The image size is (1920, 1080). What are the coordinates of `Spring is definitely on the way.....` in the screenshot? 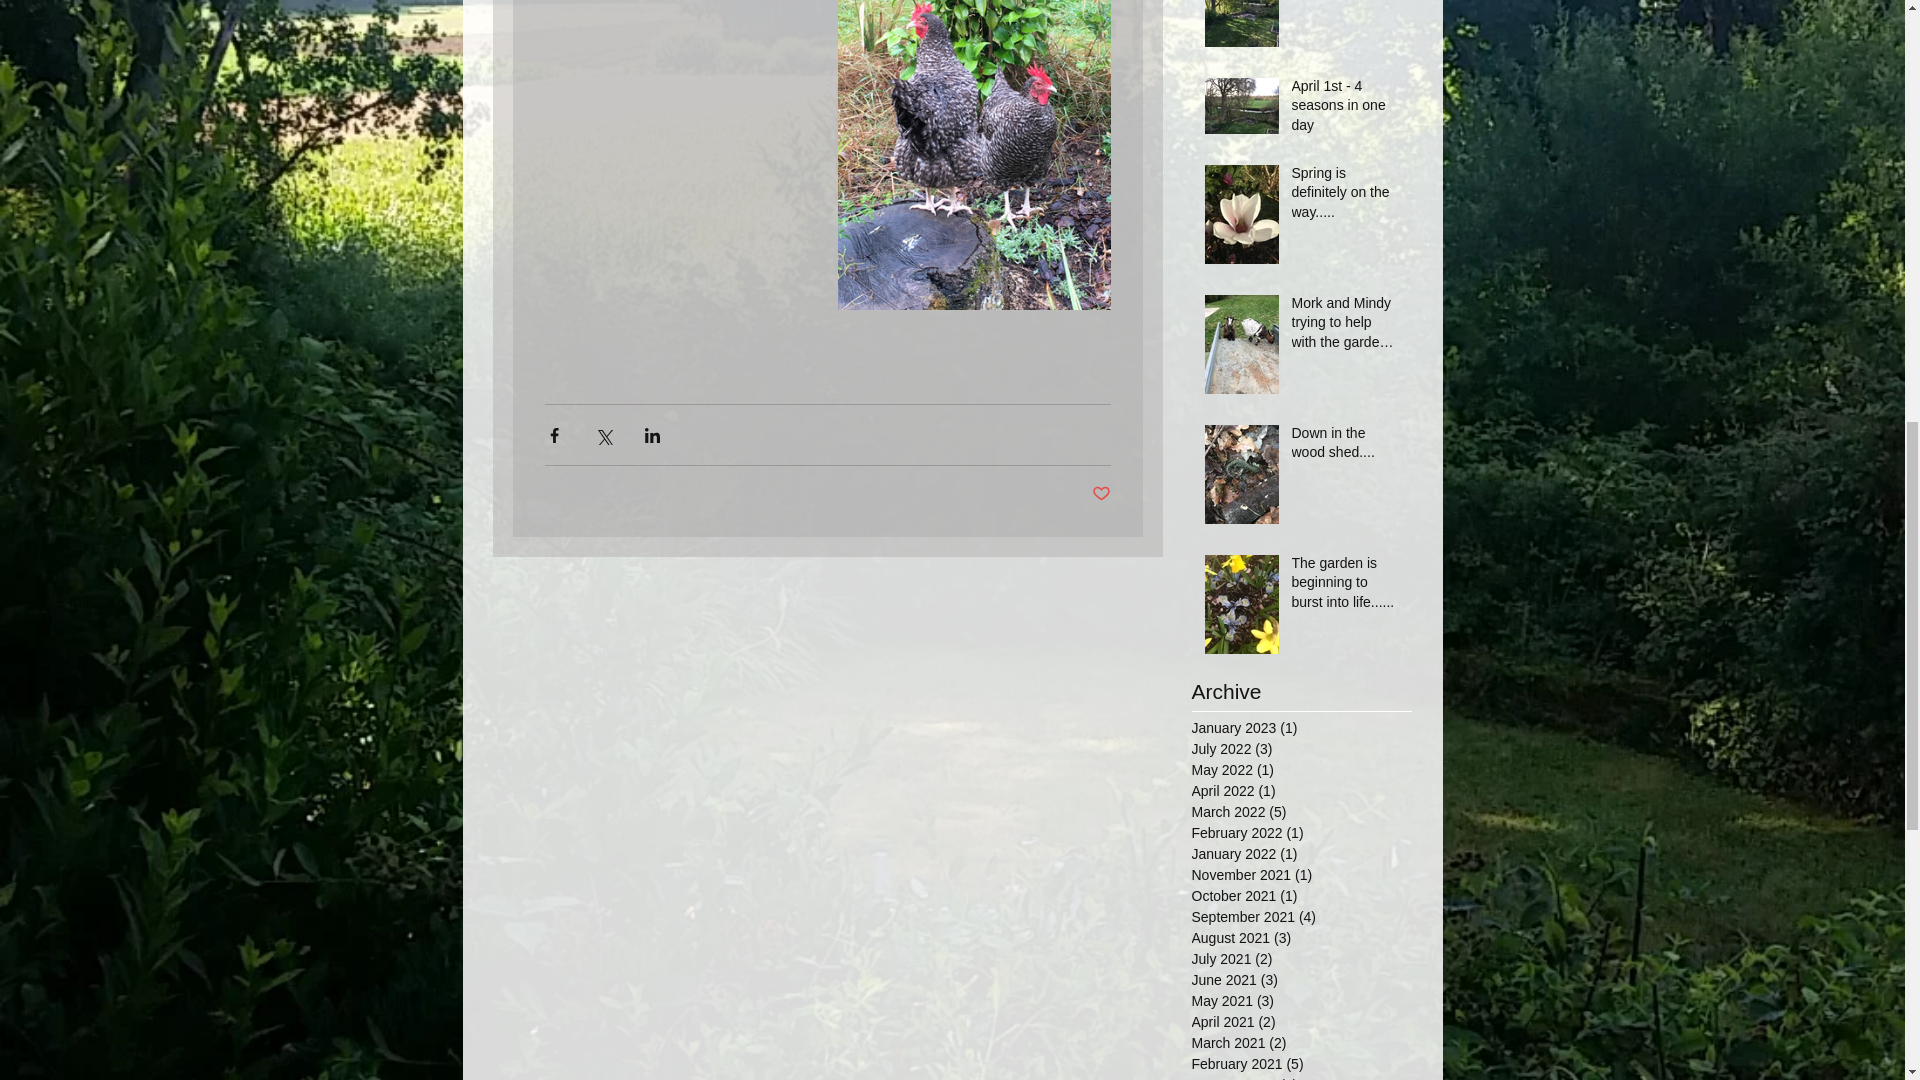 It's located at (1346, 198).